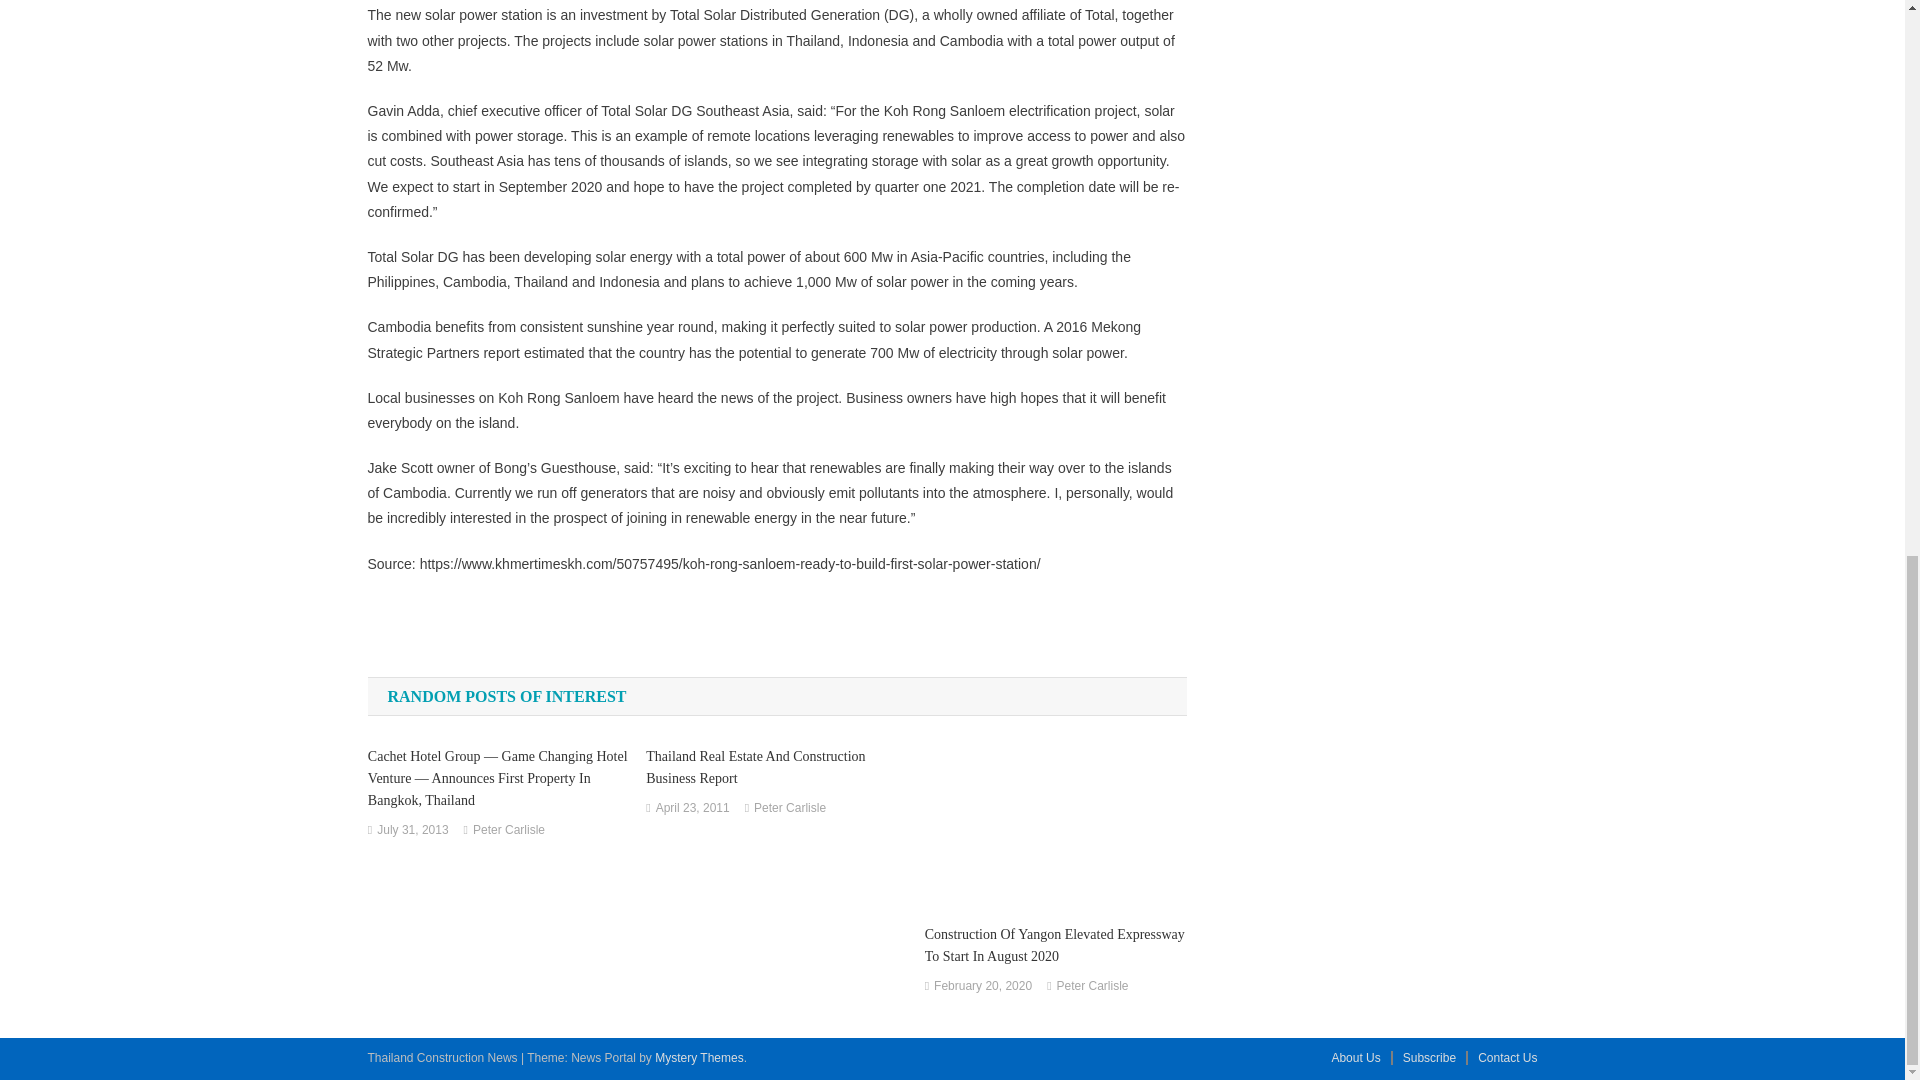  I want to click on July 31, 2013, so click(412, 830).